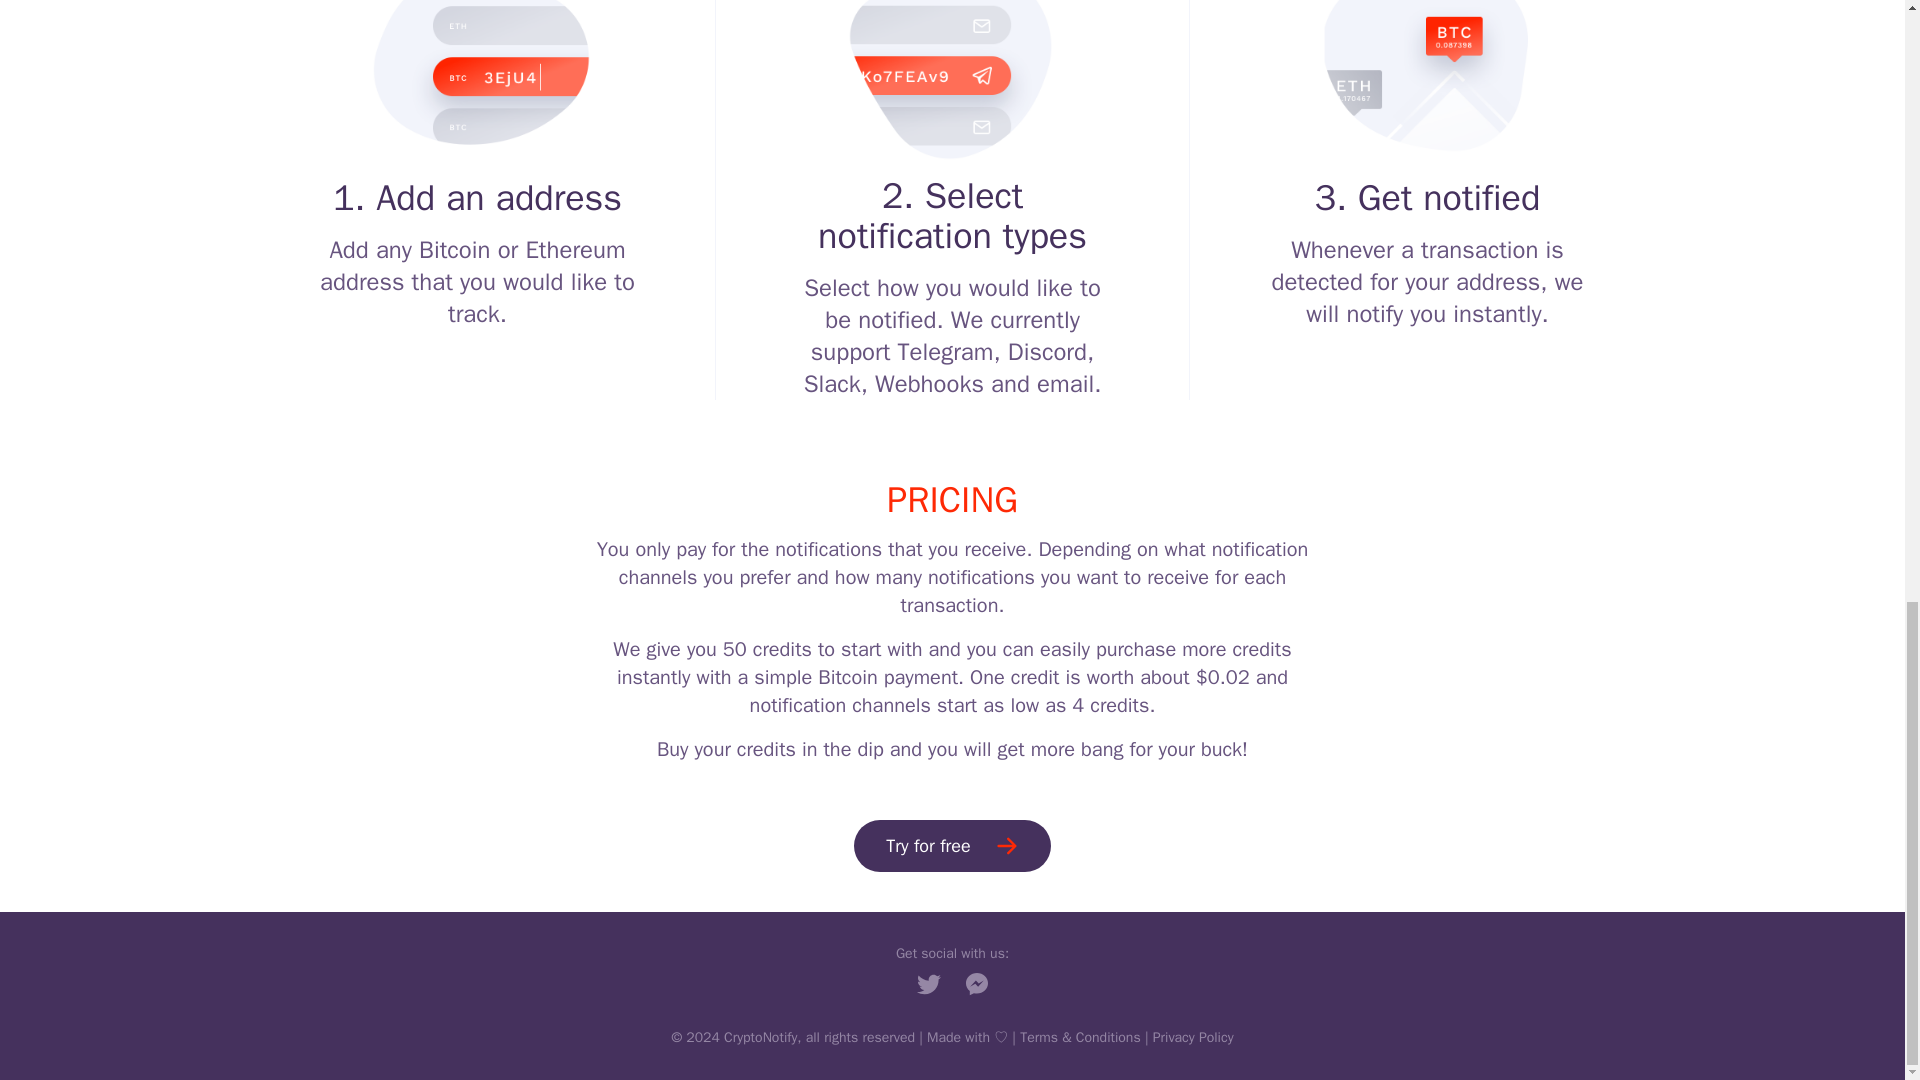 The height and width of the screenshot is (1080, 1920). Describe the element at coordinates (946, 352) in the screenshot. I see `Telegram` at that location.